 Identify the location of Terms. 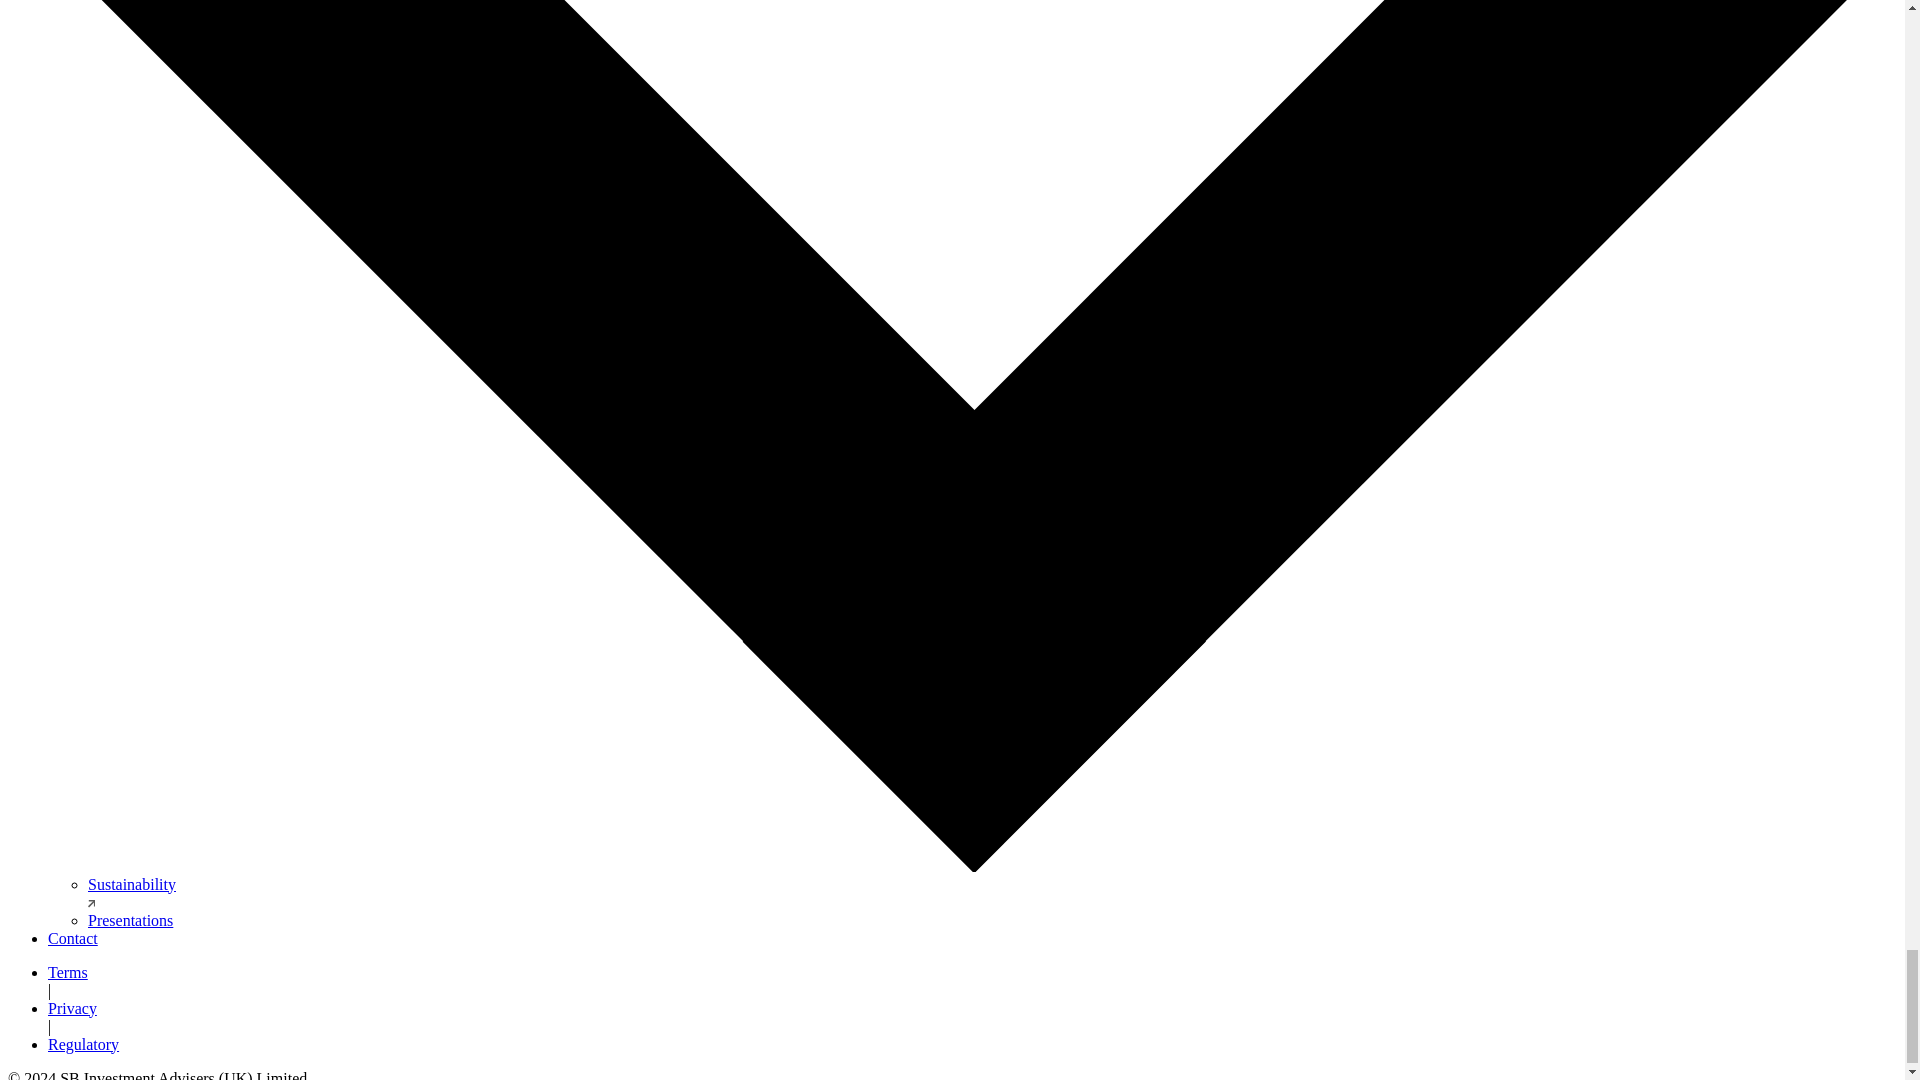
(68, 972).